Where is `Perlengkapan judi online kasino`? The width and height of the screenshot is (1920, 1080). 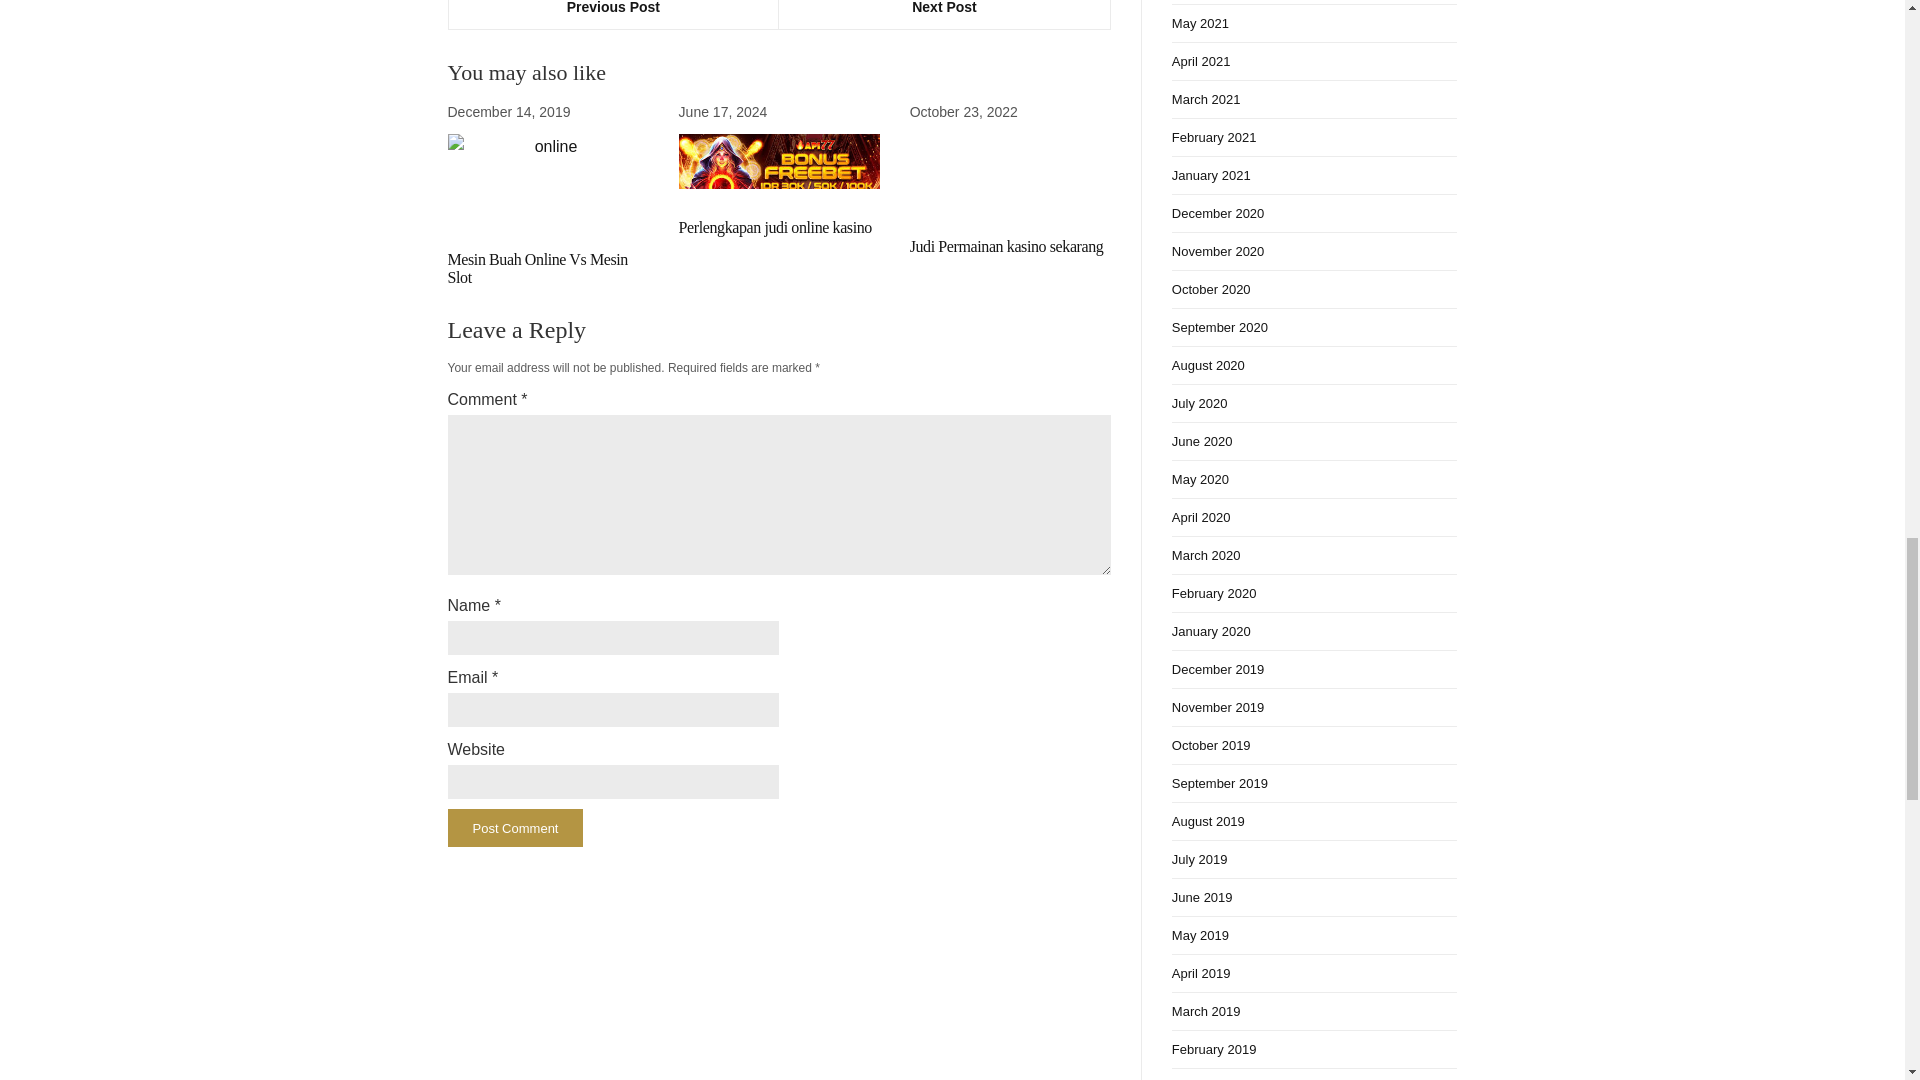
Perlengkapan judi online kasino is located at coordinates (775, 228).